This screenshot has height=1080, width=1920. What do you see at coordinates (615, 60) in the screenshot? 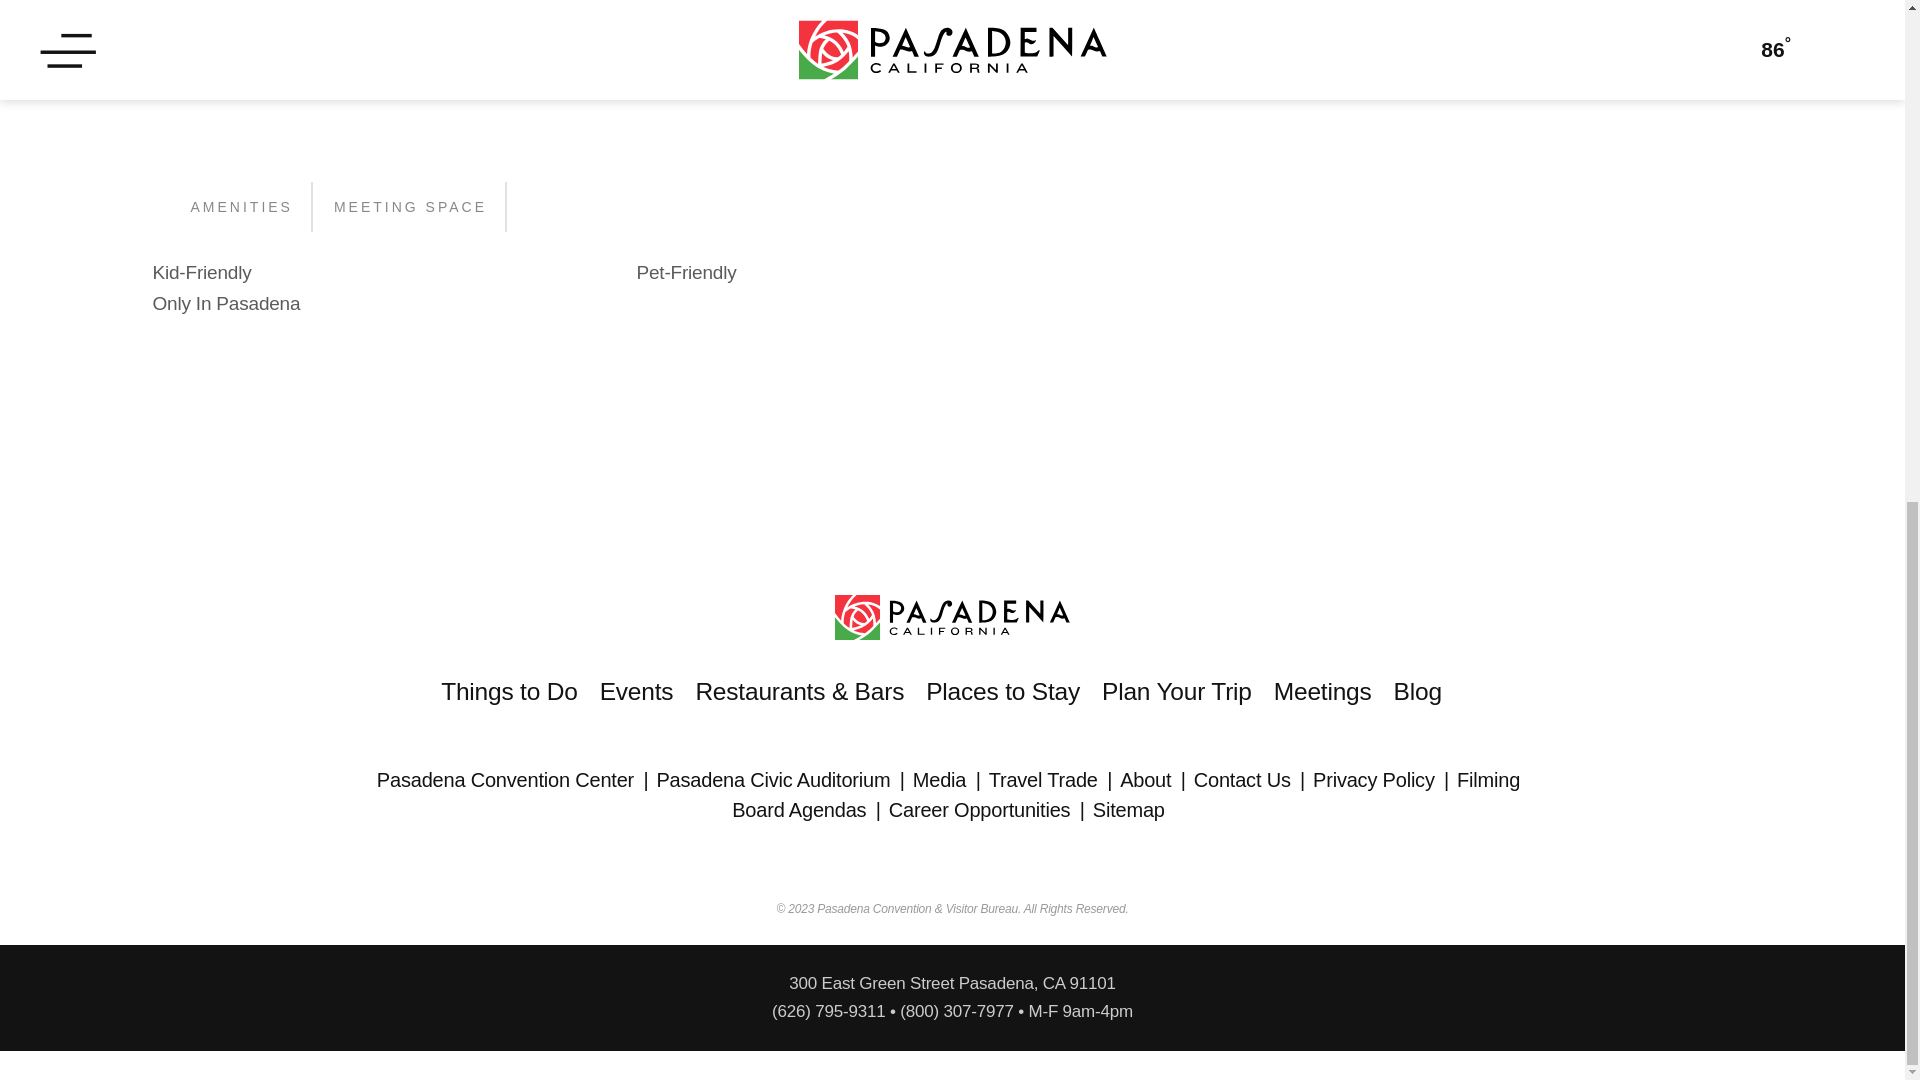
I see `Learn more` at bounding box center [615, 60].